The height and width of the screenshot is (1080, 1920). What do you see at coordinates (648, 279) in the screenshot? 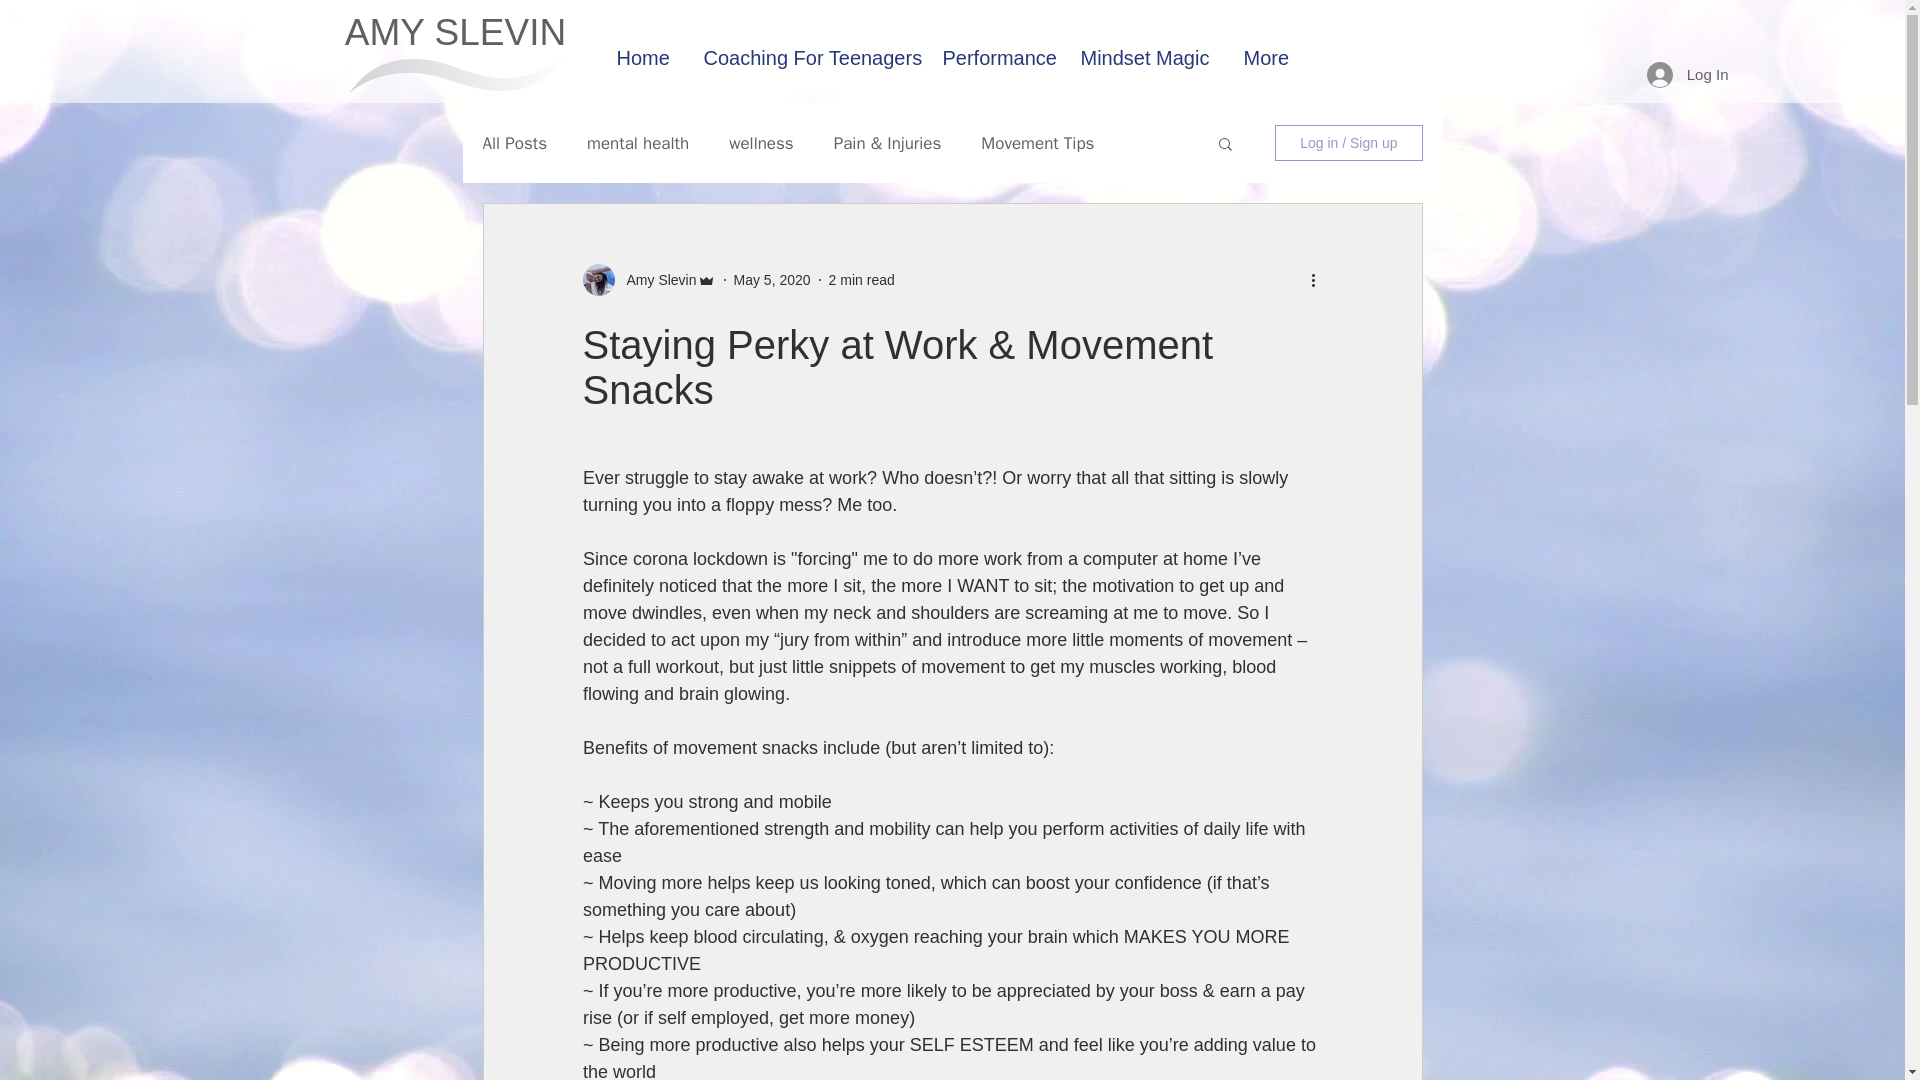
I see `Amy Slevin` at bounding box center [648, 279].